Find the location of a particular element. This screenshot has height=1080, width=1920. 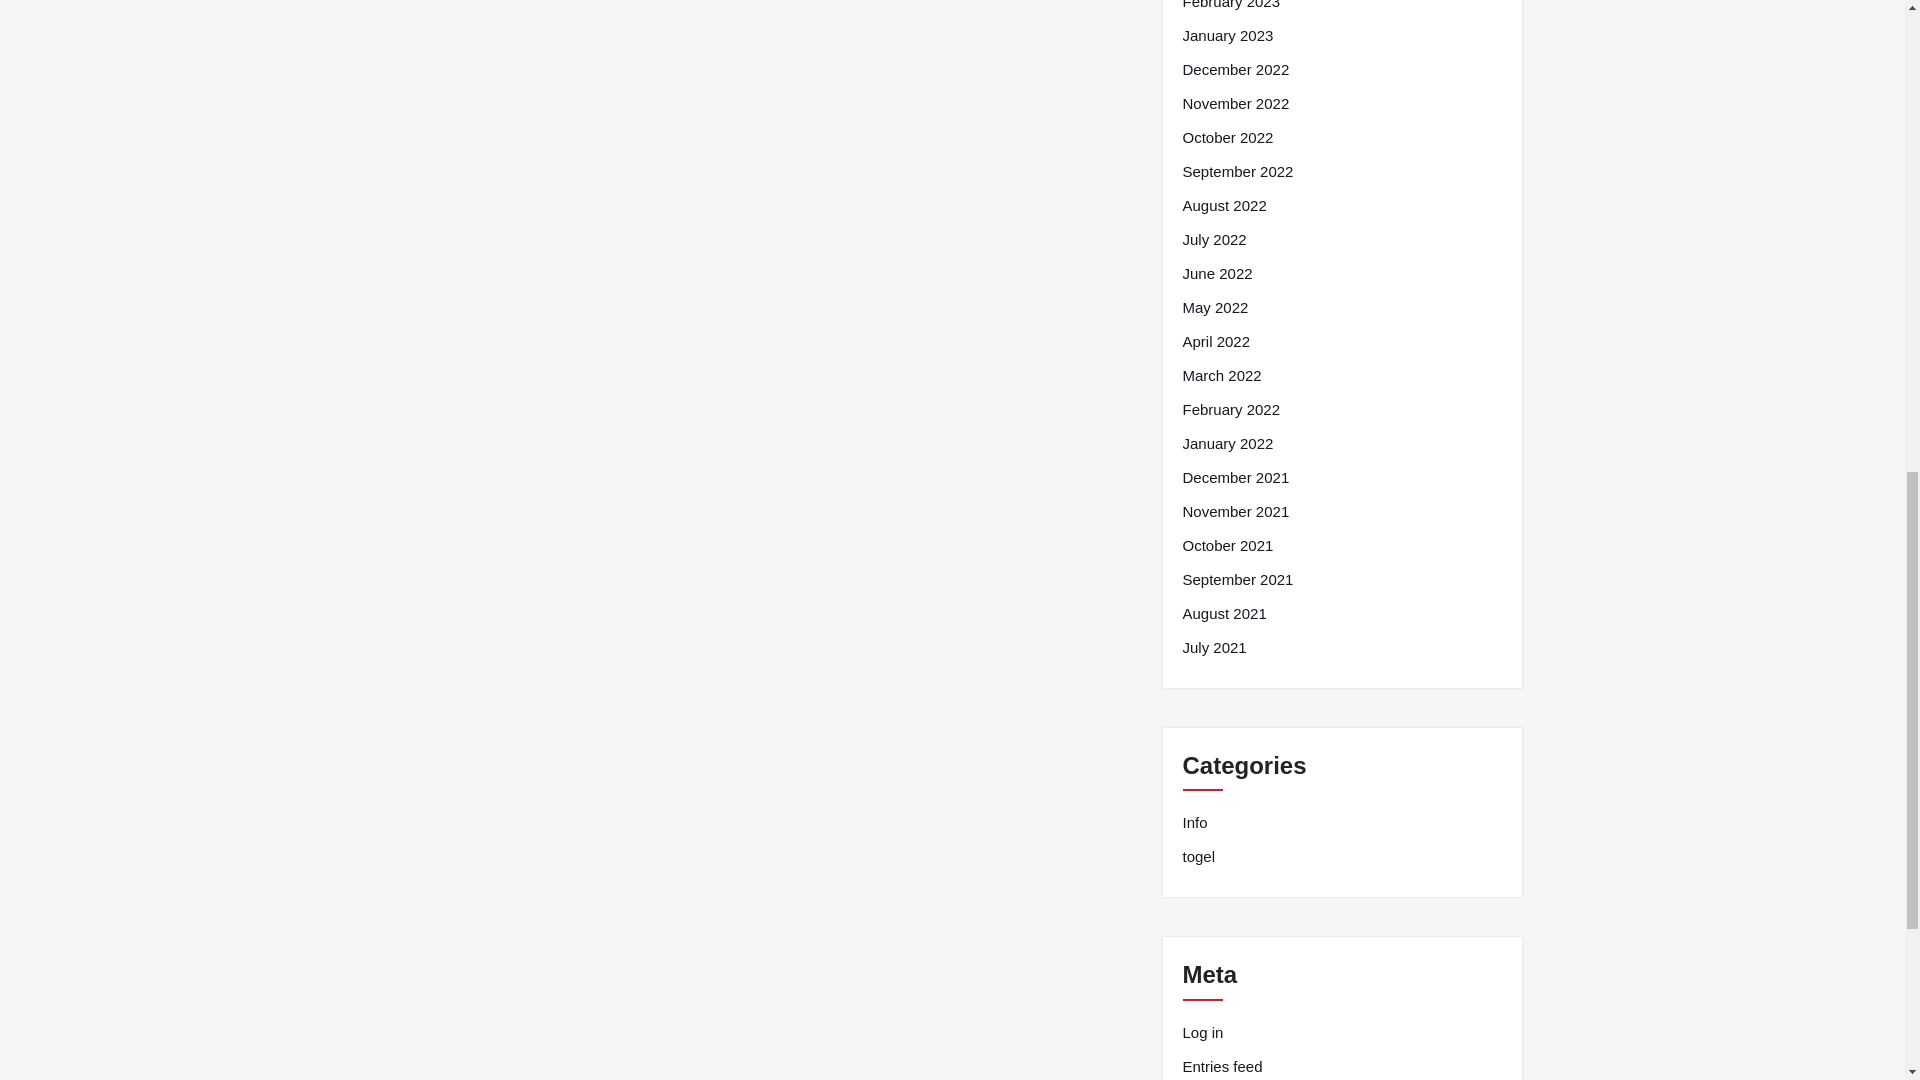

April 2022 is located at coordinates (1216, 342).